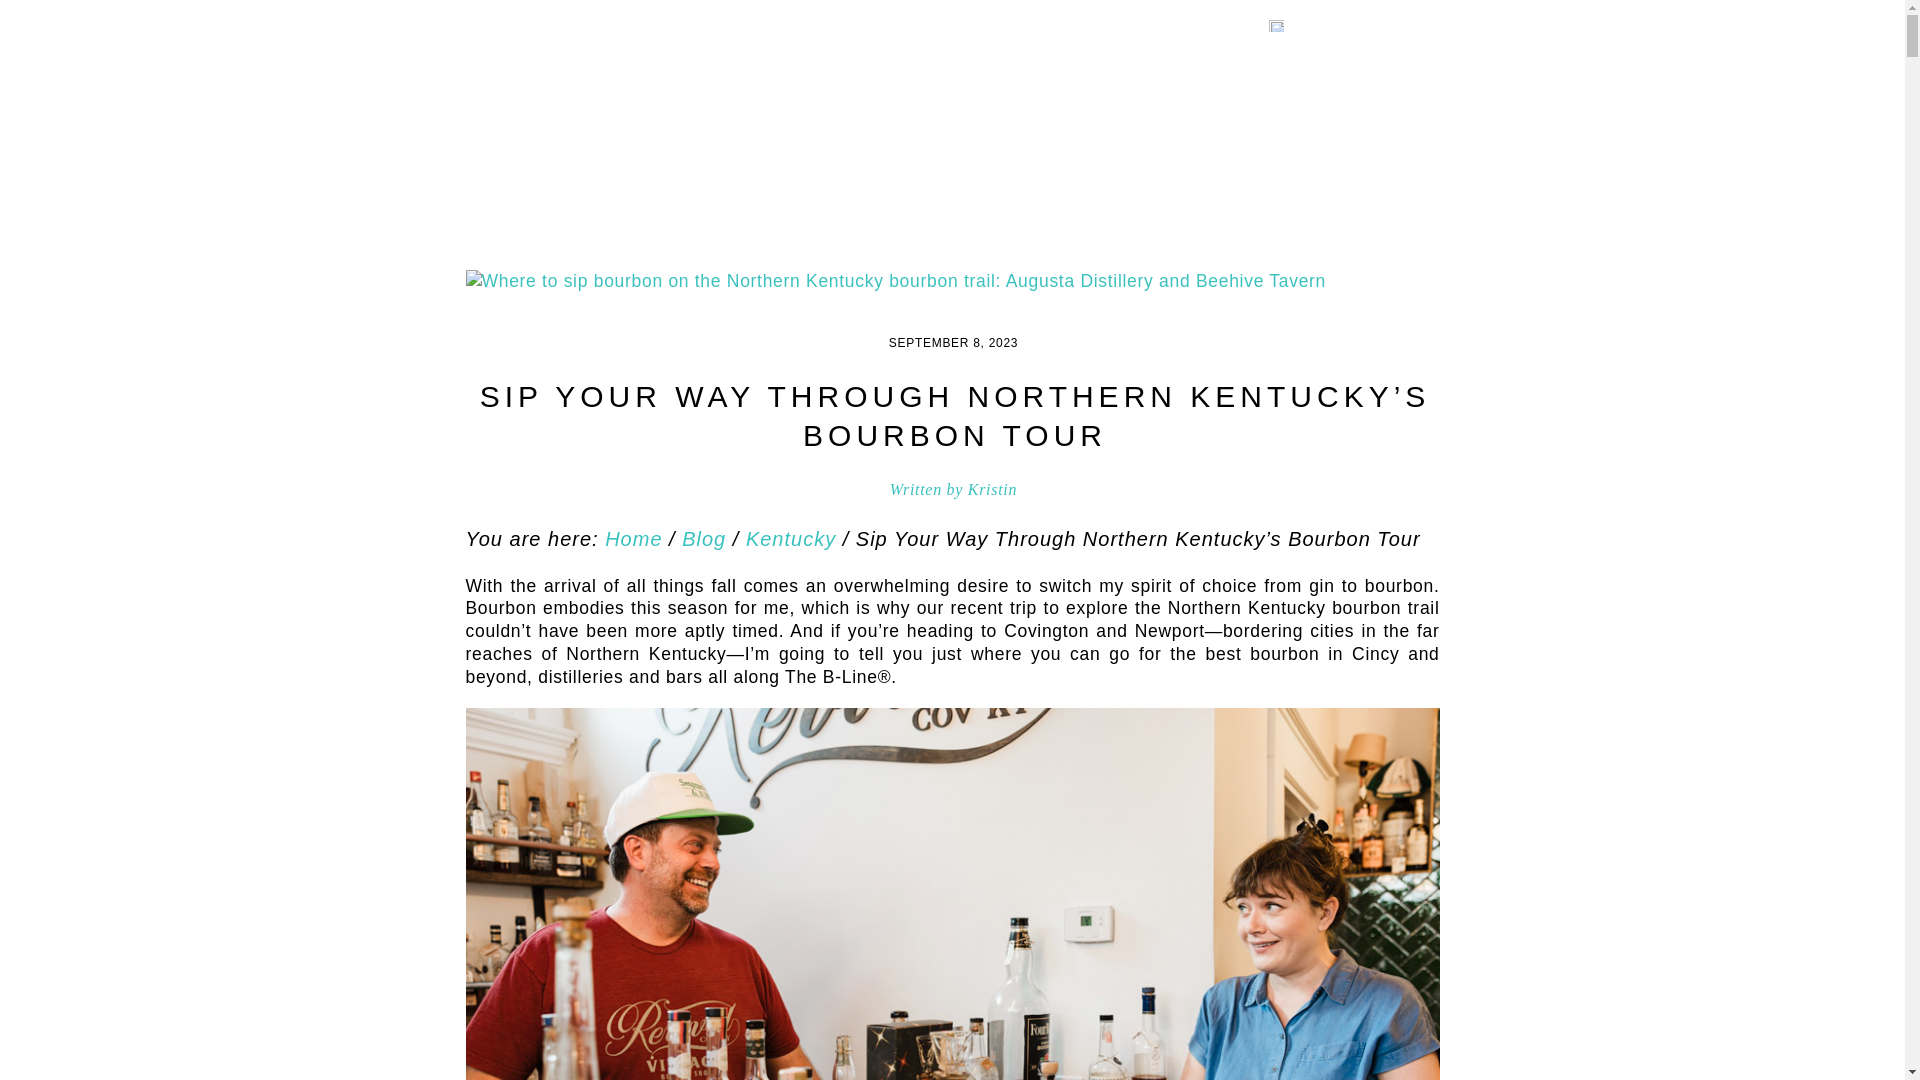  I want to click on Home, so click(633, 538).